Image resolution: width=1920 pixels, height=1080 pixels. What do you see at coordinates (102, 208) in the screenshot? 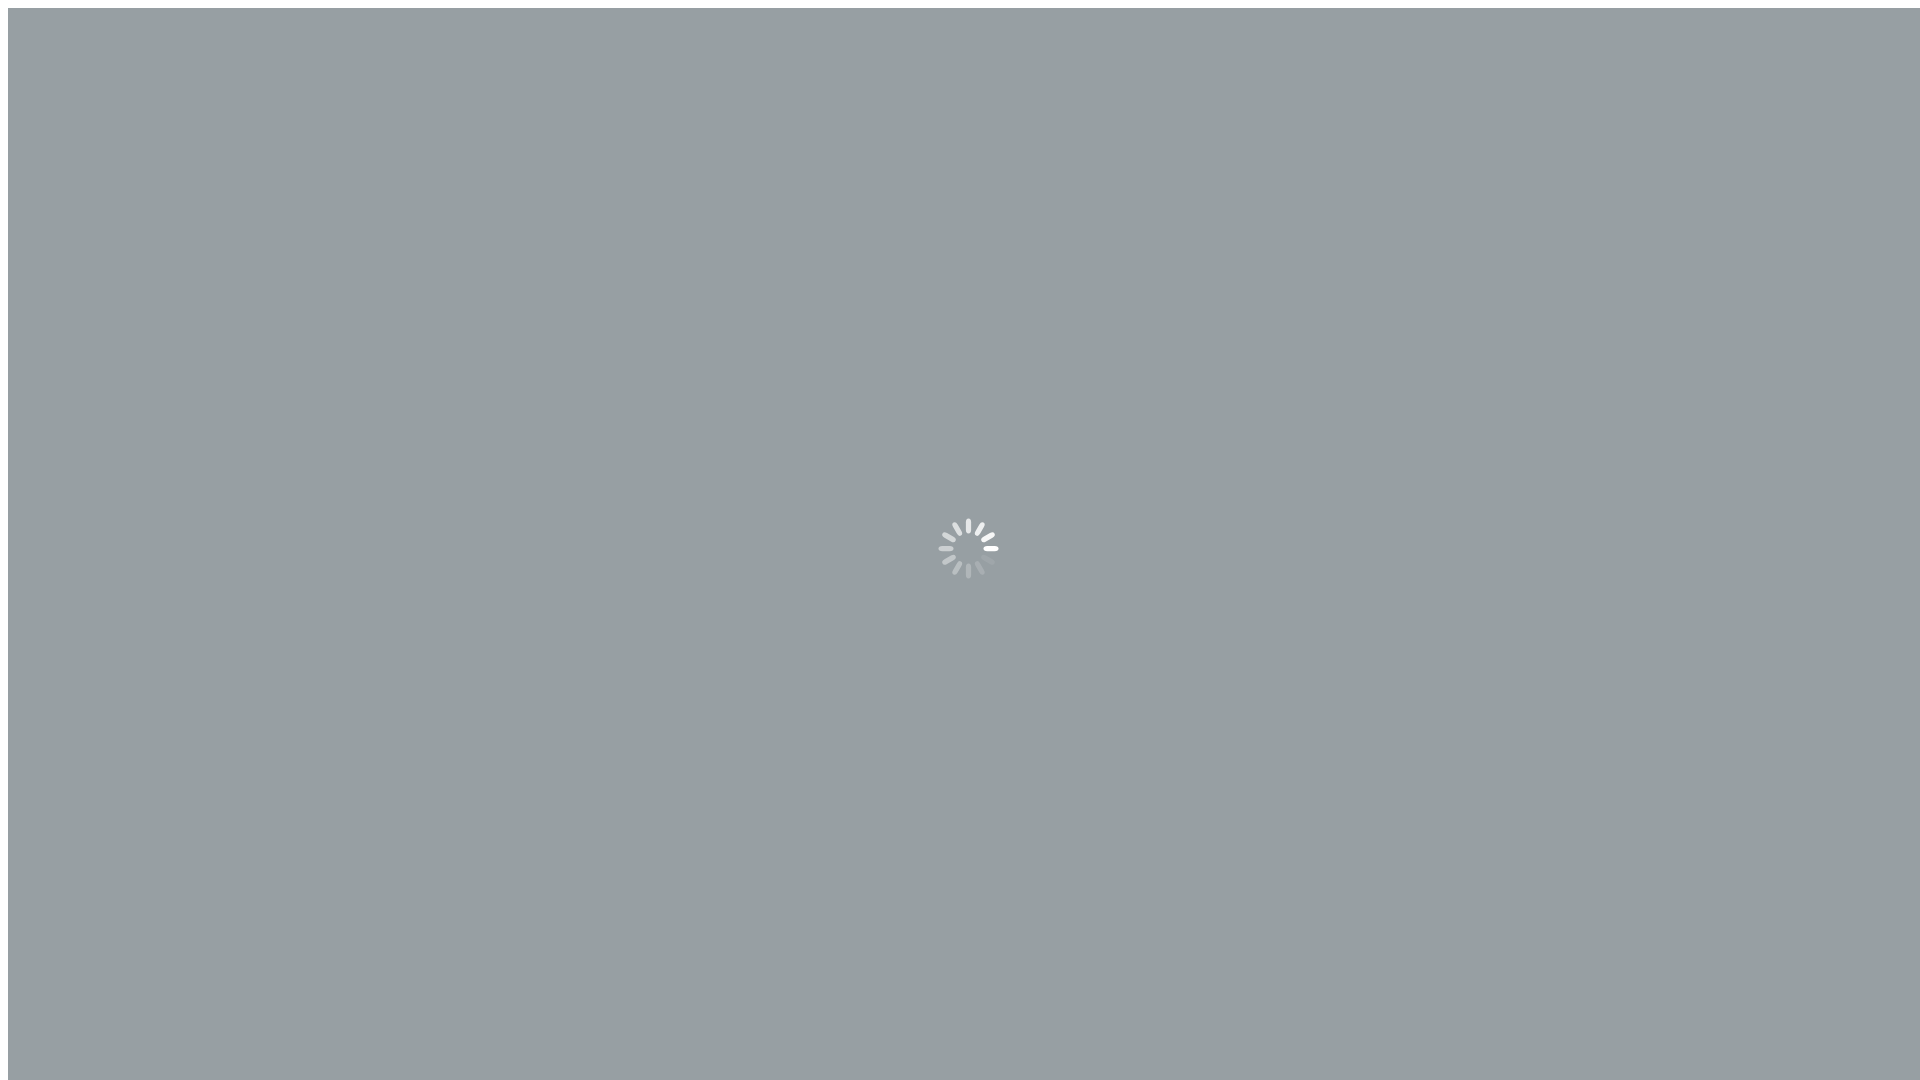
I see `Shop Dispensary` at bounding box center [102, 208].